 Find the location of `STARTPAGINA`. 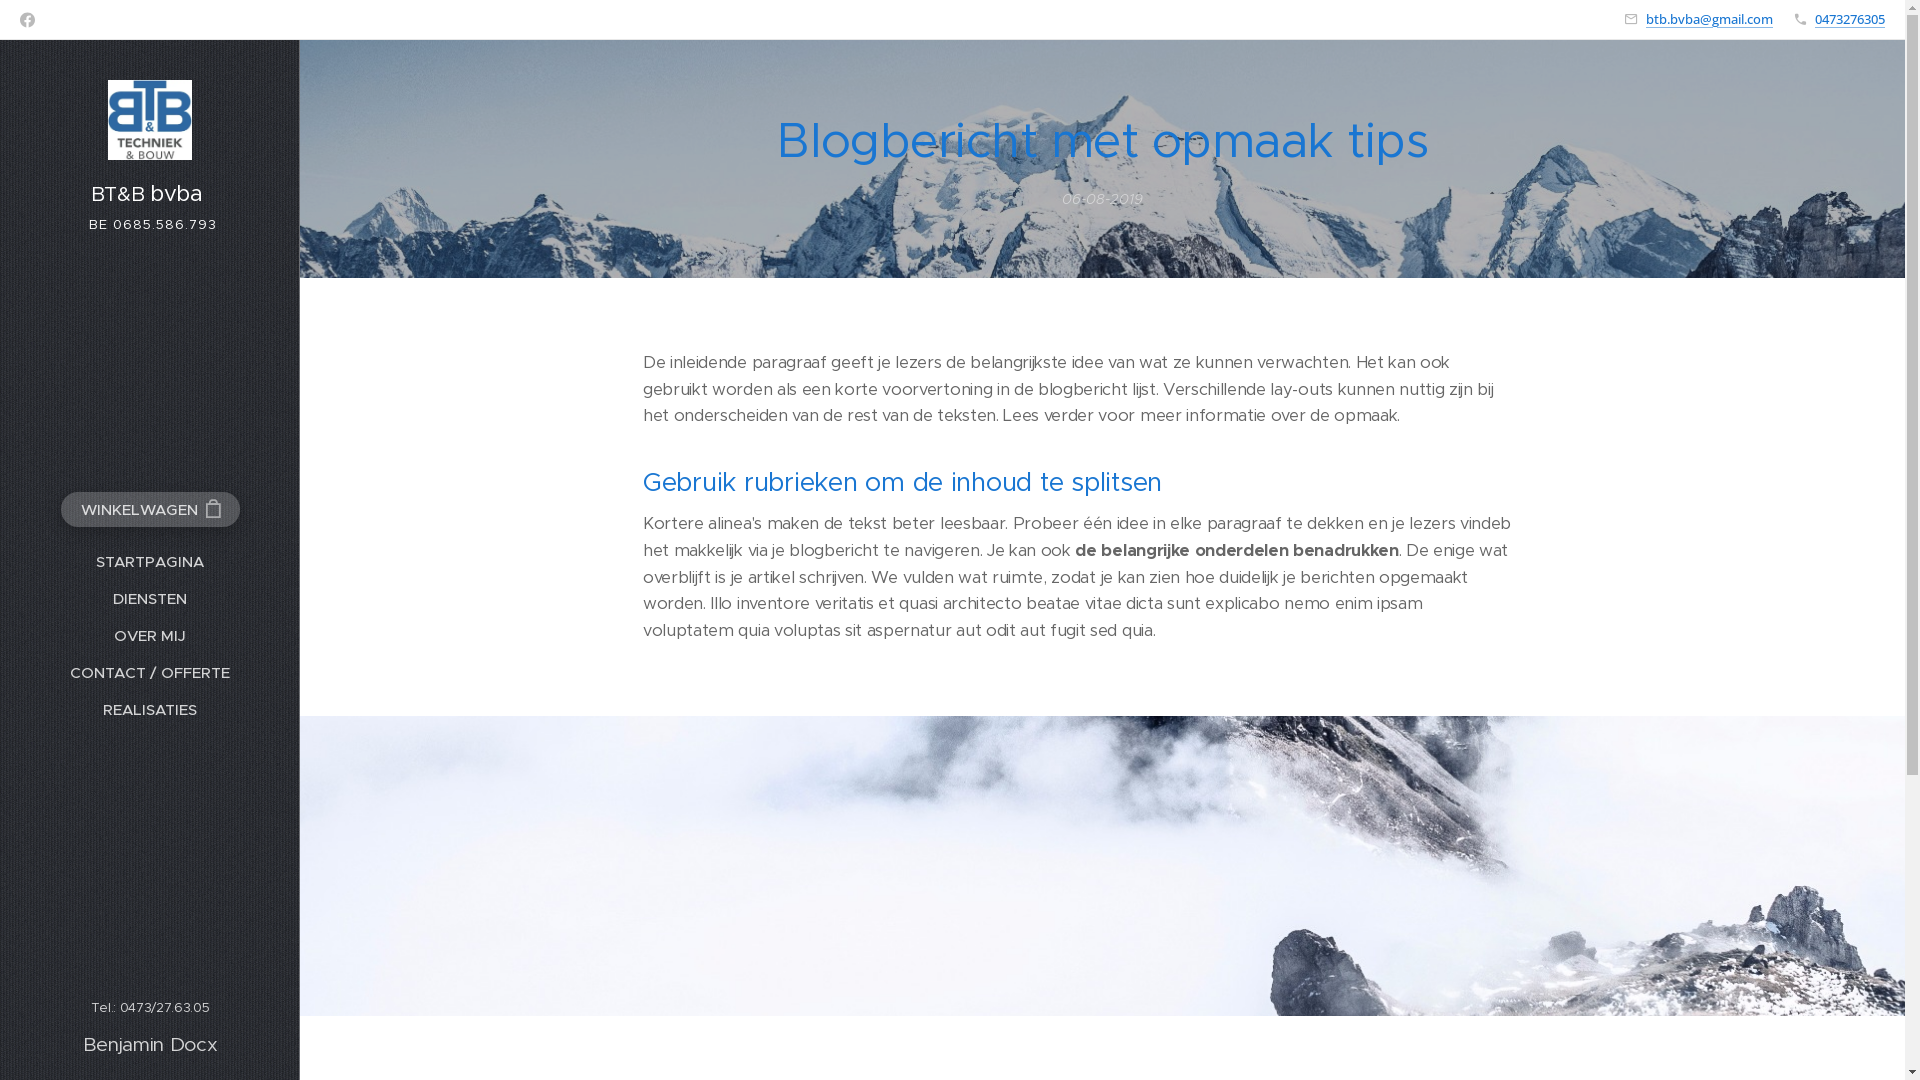

STARTPAGINA is located at coordinates (150, 562).